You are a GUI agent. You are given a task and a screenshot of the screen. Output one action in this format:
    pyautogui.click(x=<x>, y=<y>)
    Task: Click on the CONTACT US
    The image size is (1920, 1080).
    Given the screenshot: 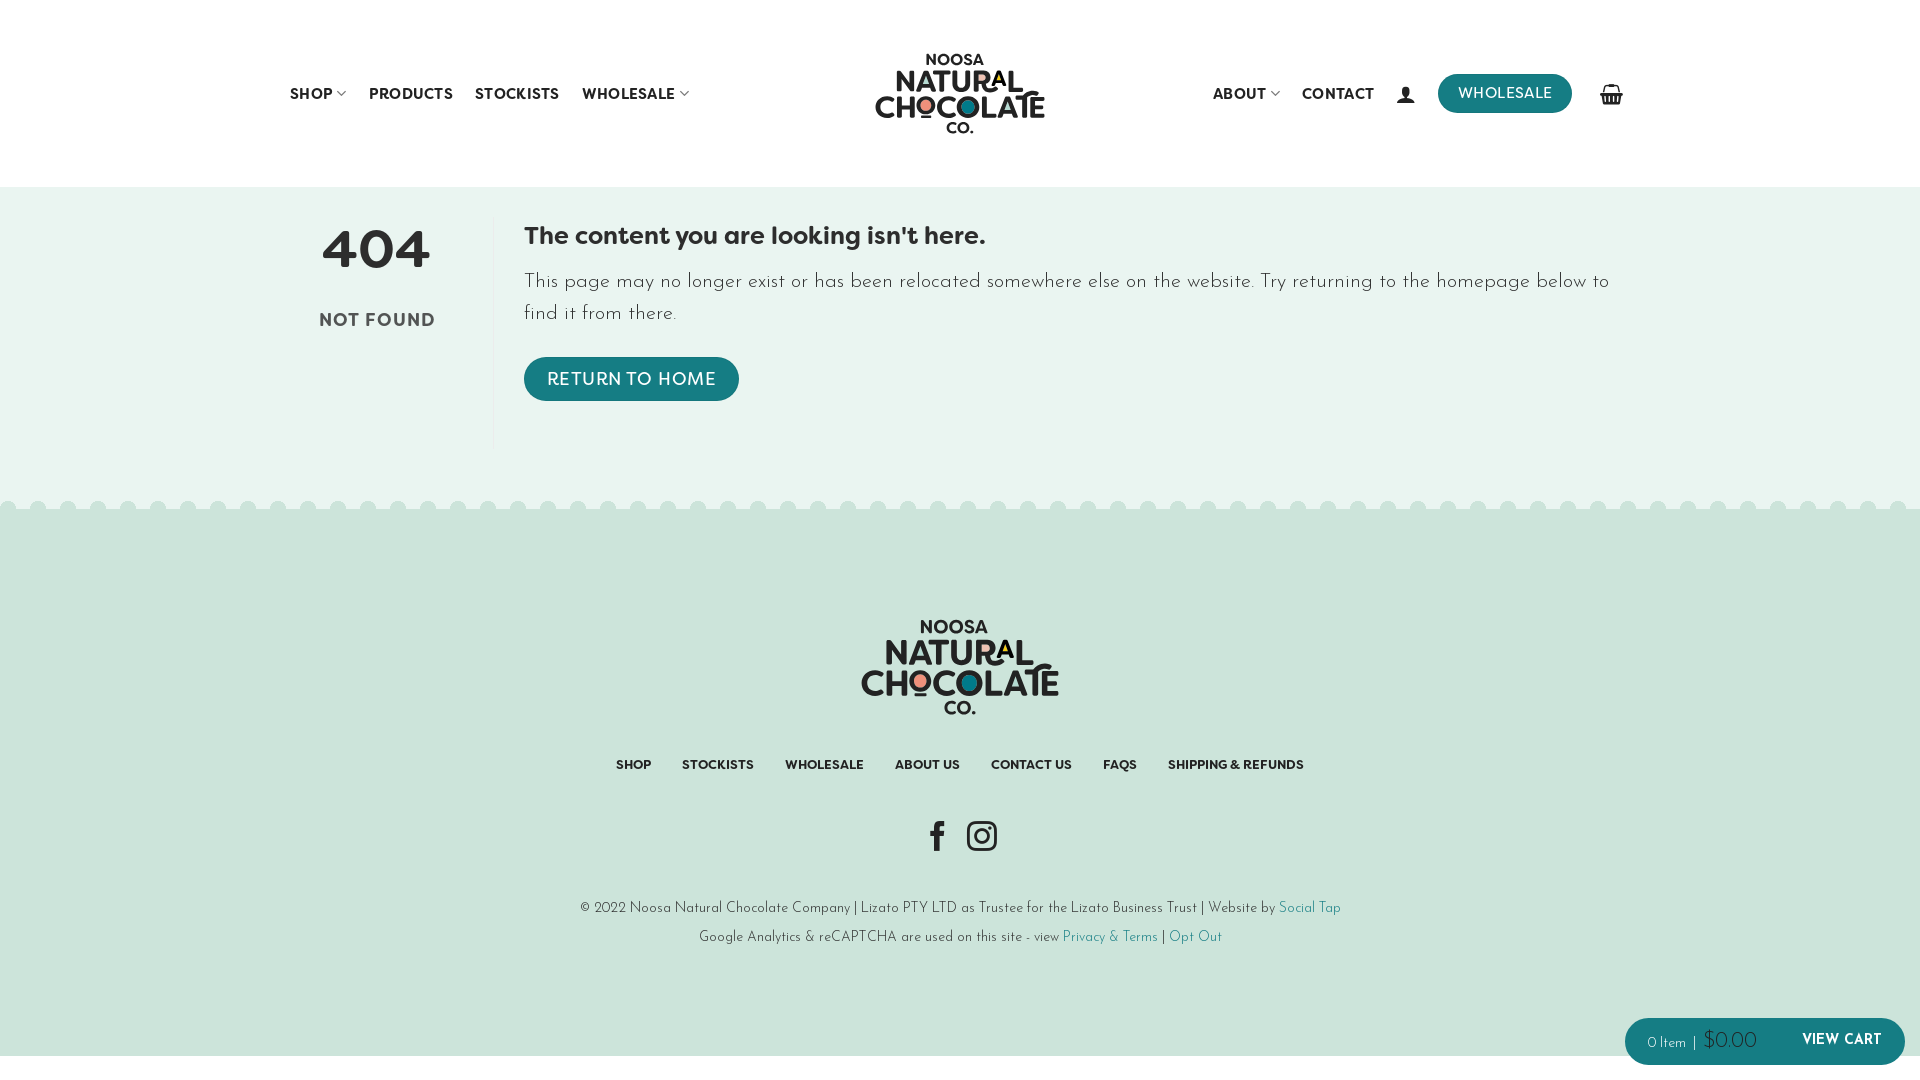 What is the action you would take?
    pyautogui.click(x=1032, y=765)
    